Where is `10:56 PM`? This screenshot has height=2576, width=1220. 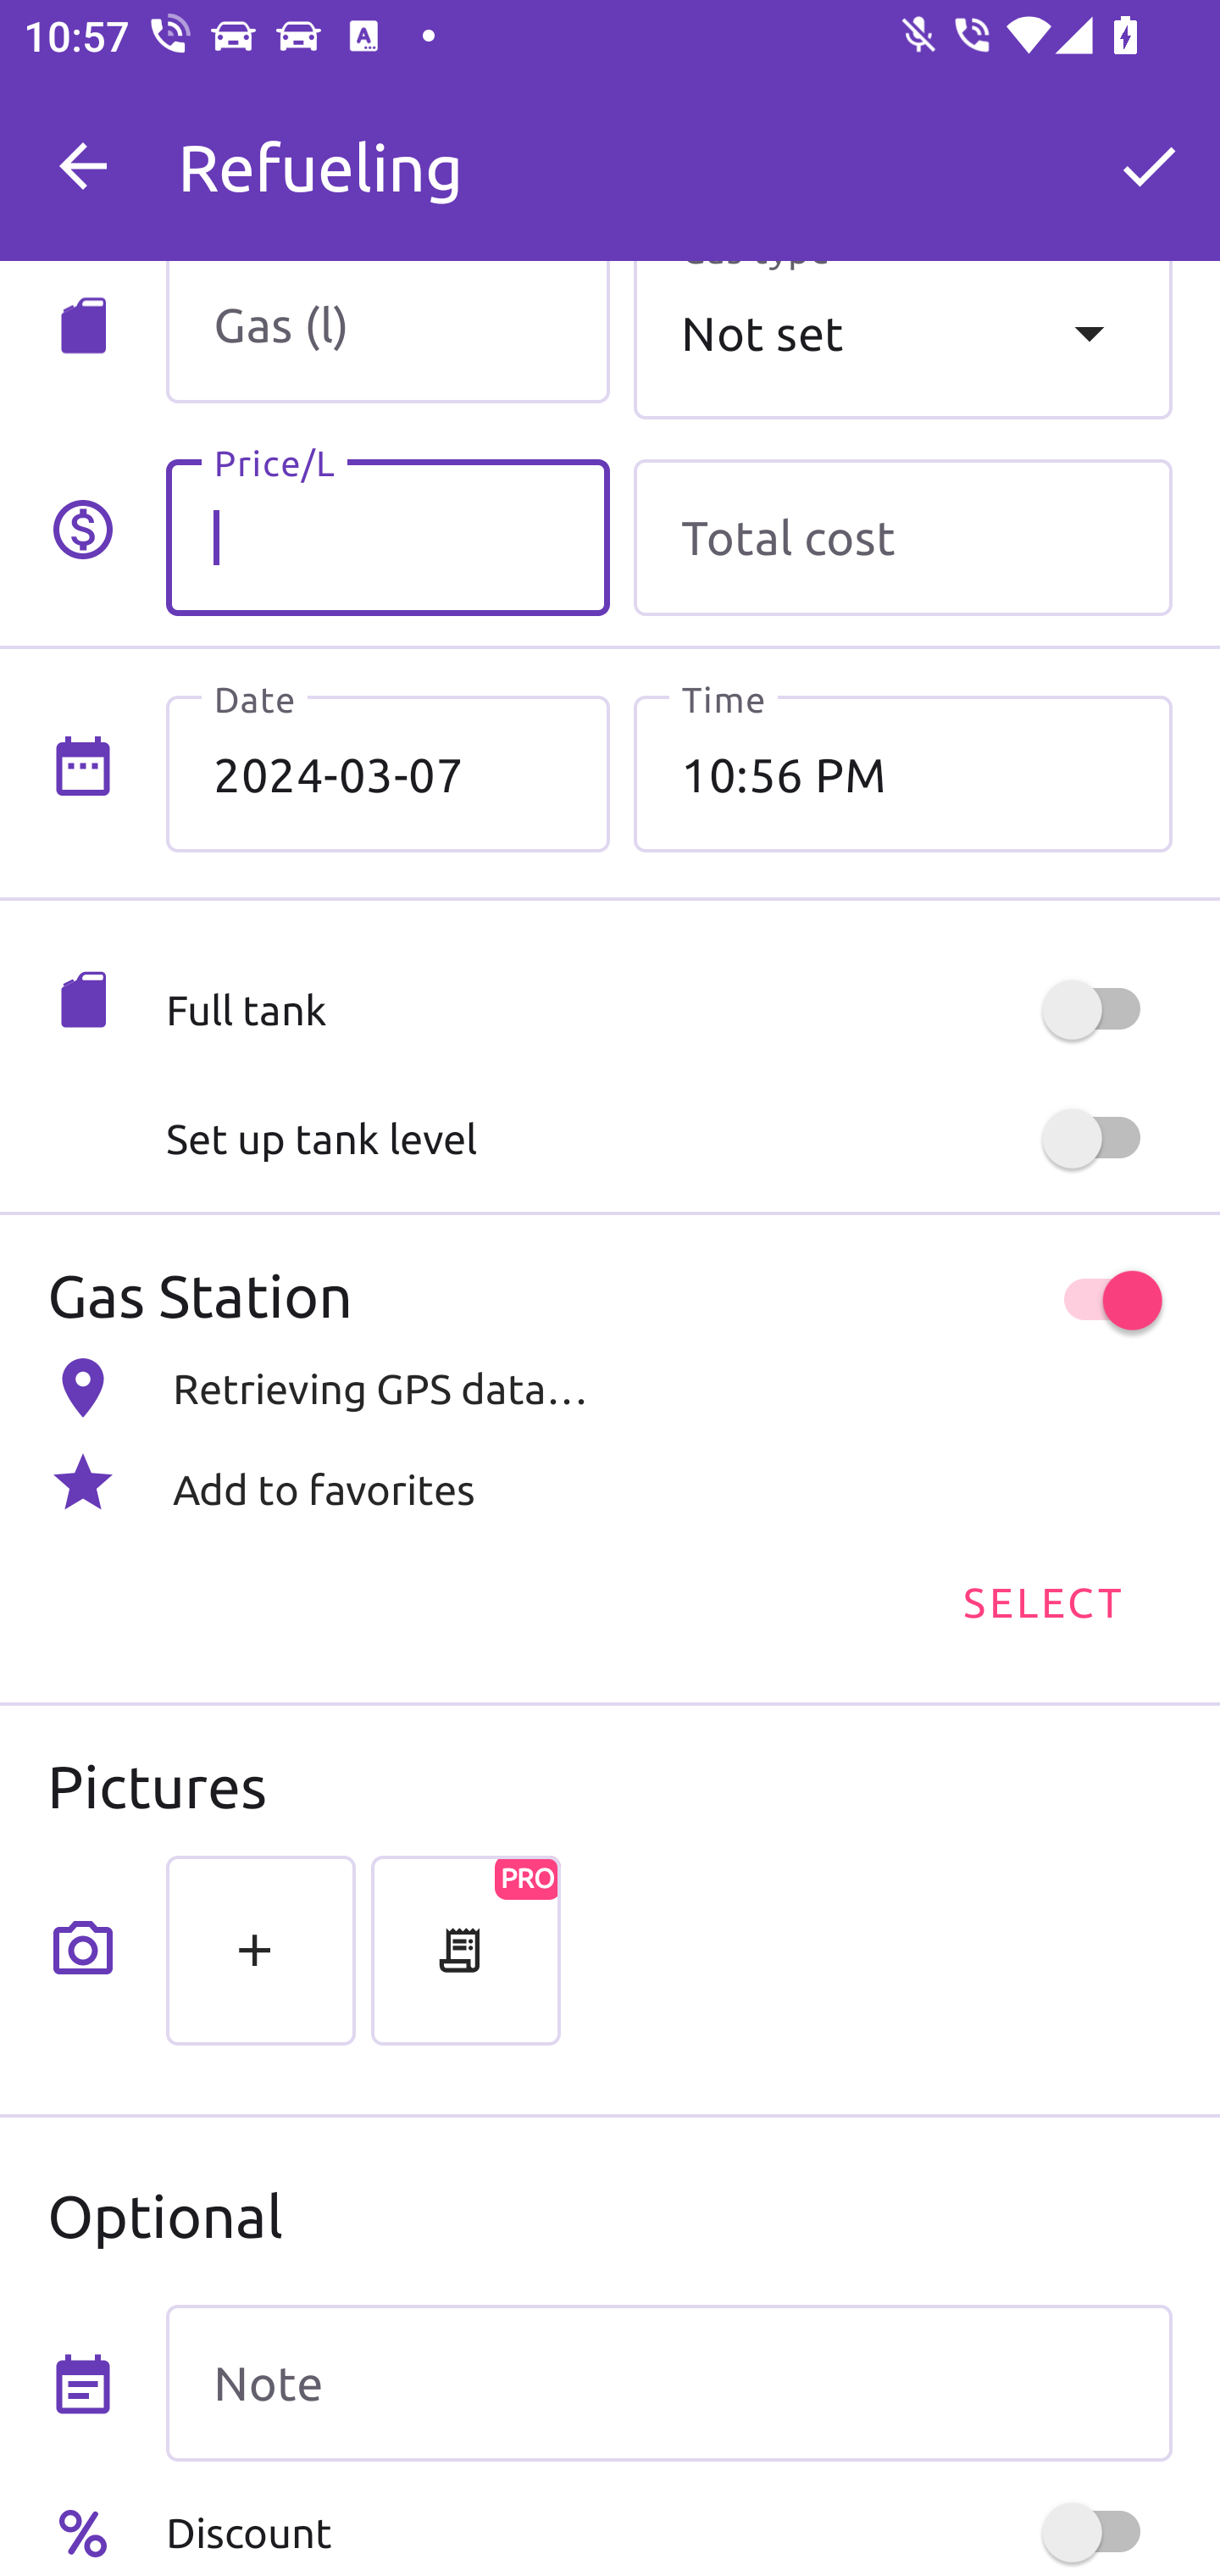 10:56 PM is located at coordinates (902, 774).